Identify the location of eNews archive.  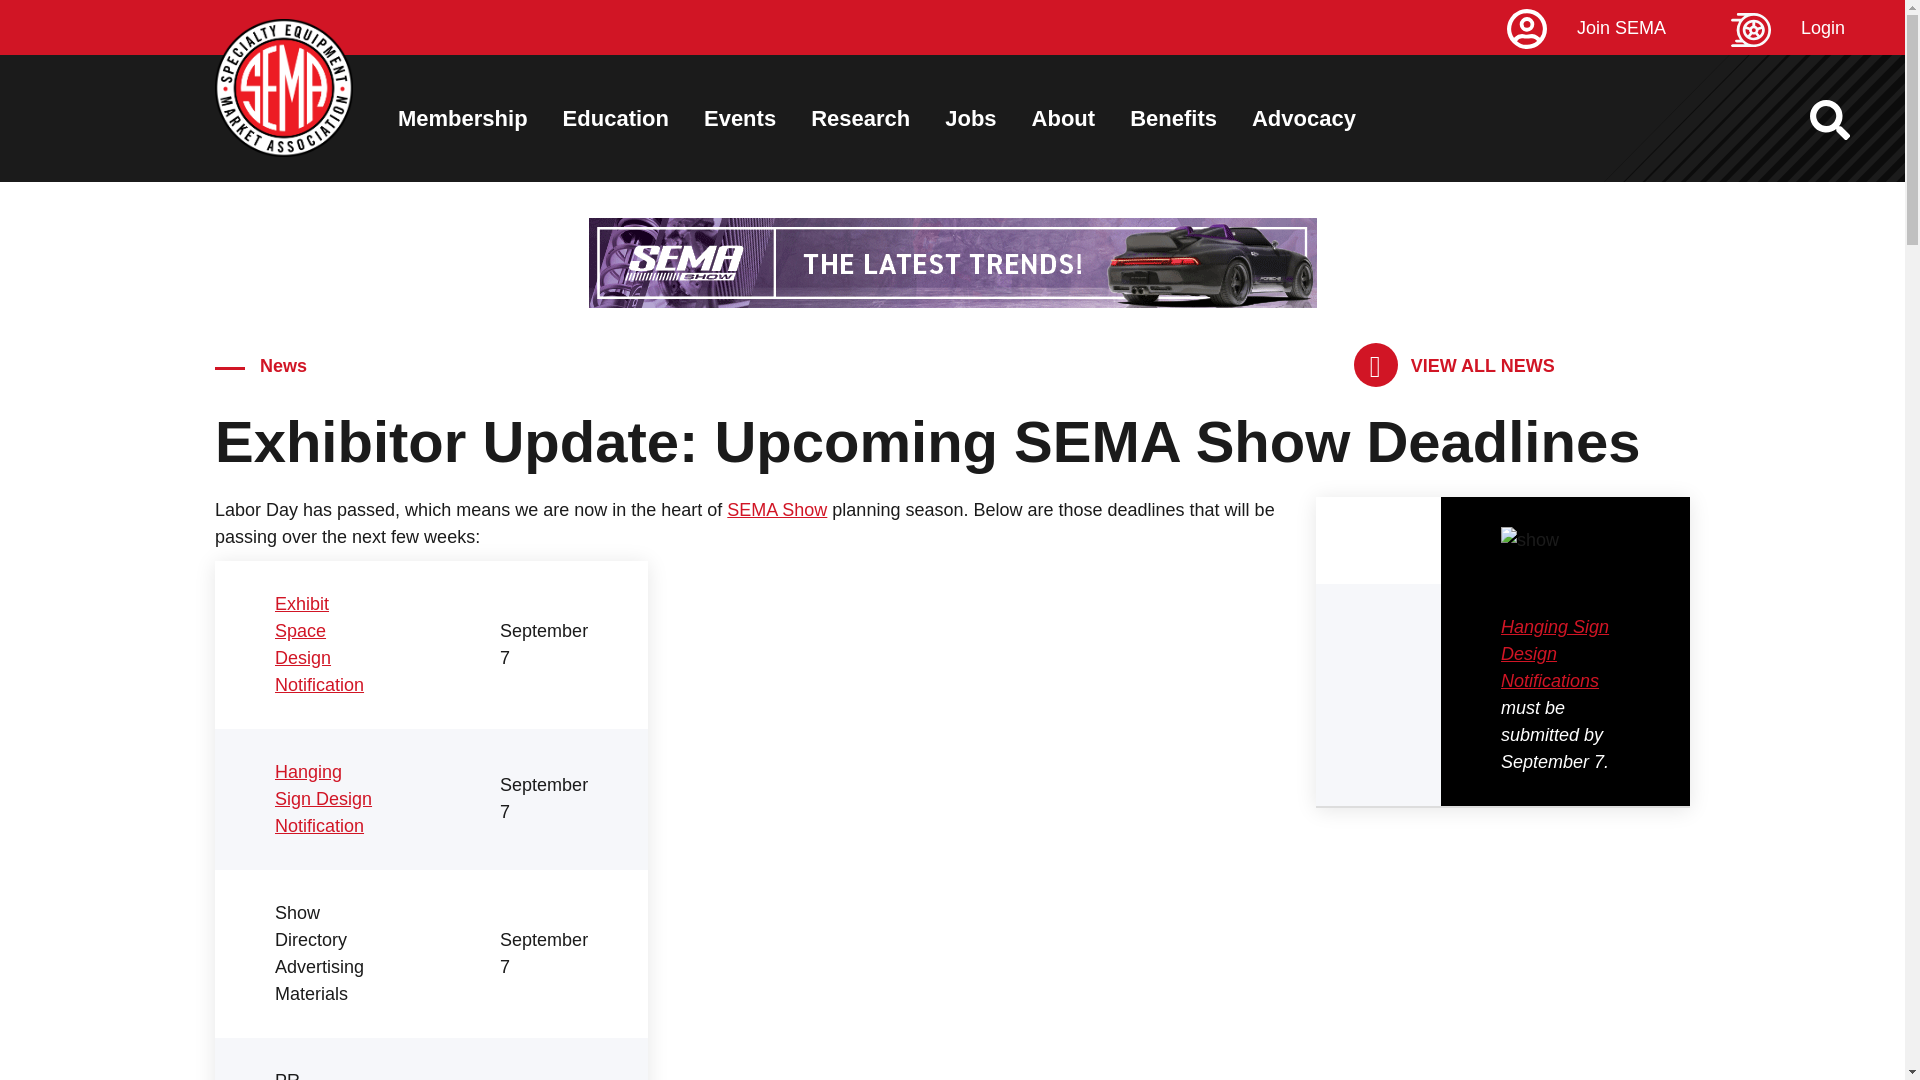
(1454, 365).